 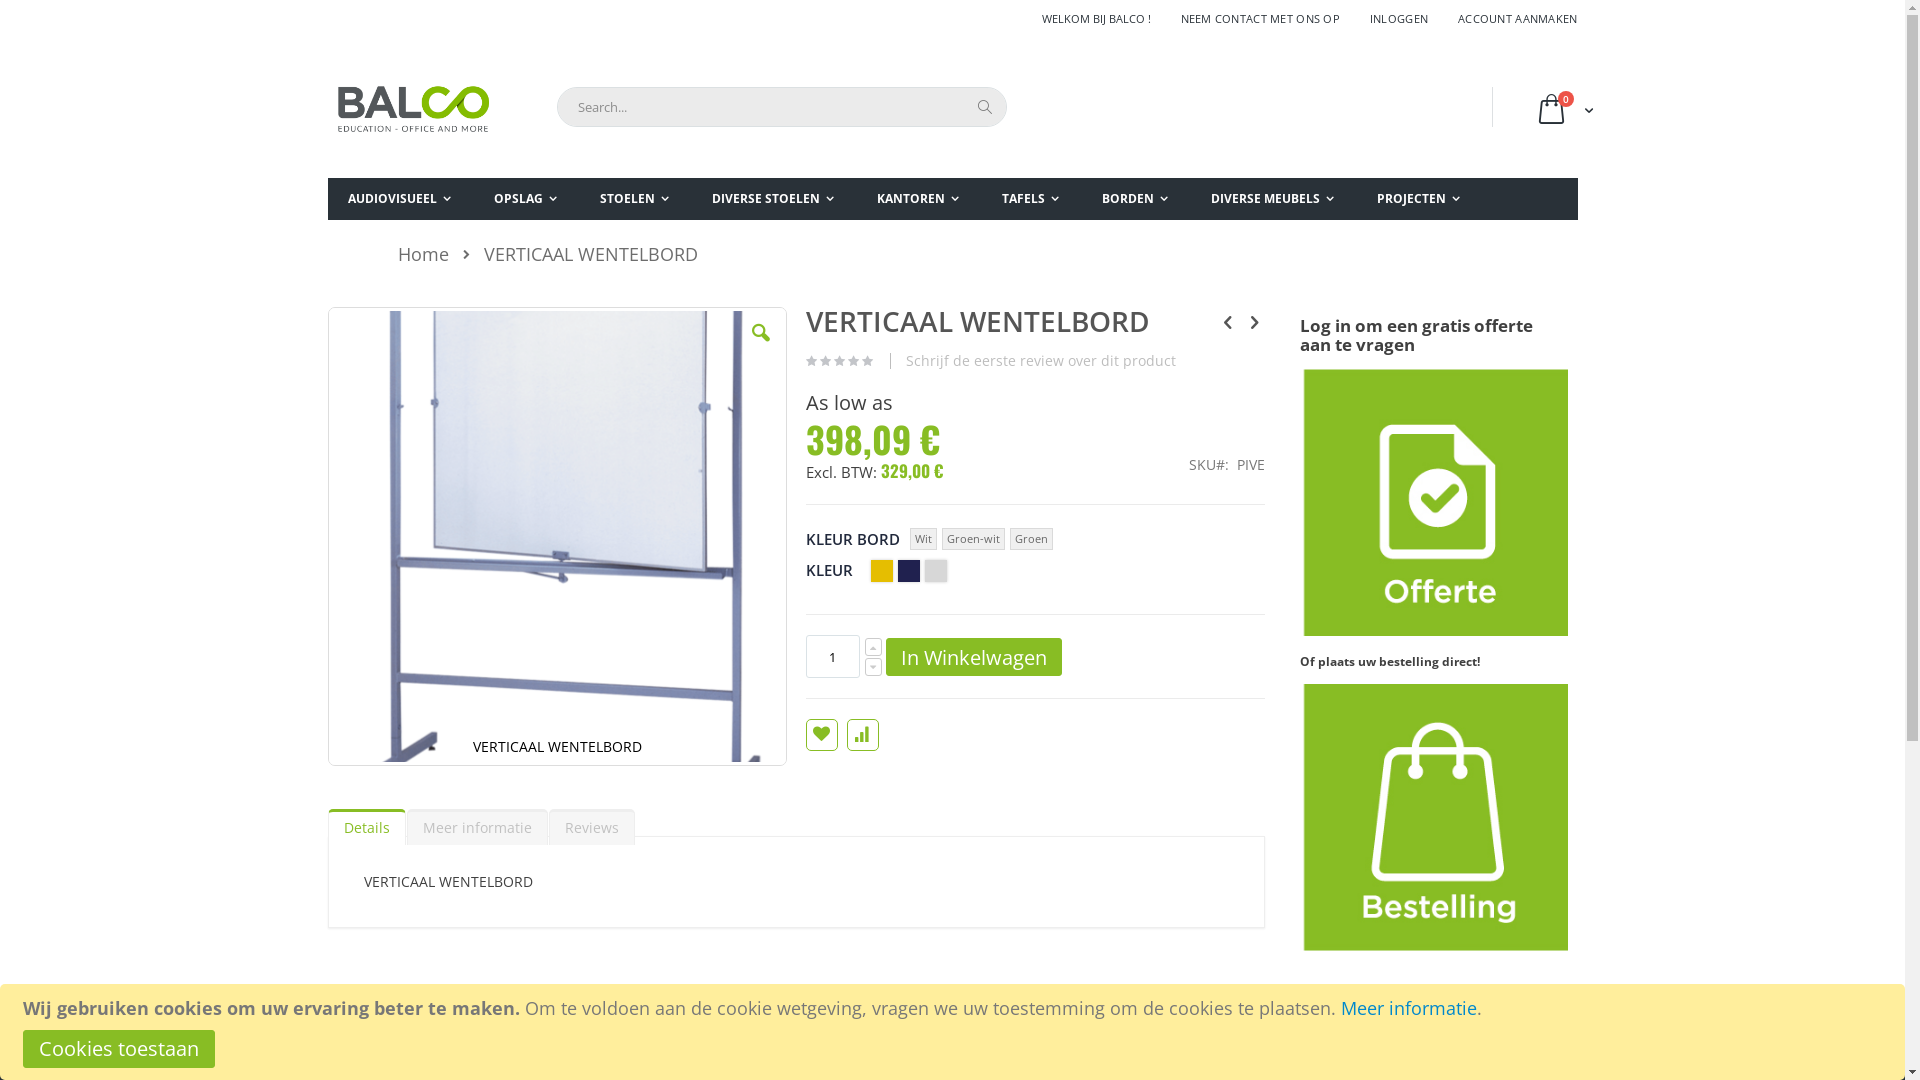 What do you see at coordinates (634, 200) in the screenshot?
I see `STOELEN` at bounding box center [634, 200].